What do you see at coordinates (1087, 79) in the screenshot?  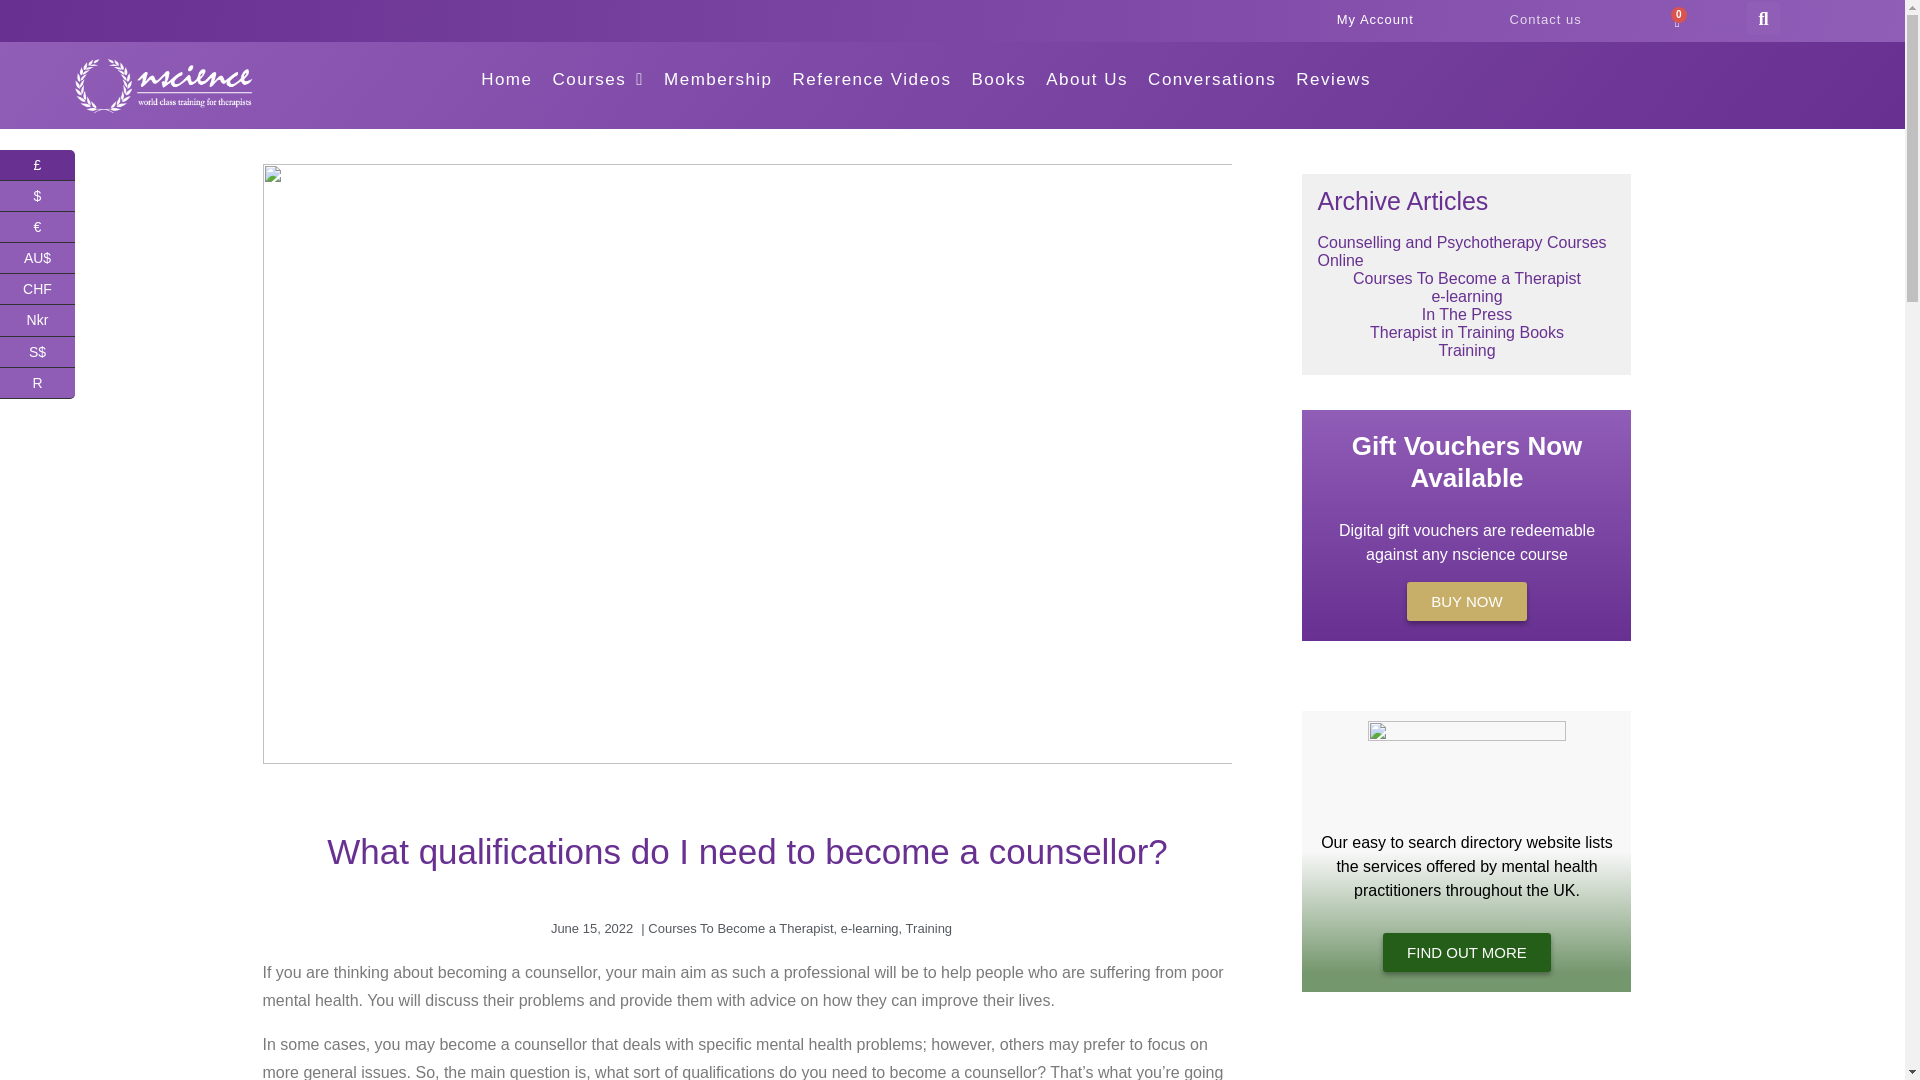 I see `About Us` at bounding box center [1087, 79].